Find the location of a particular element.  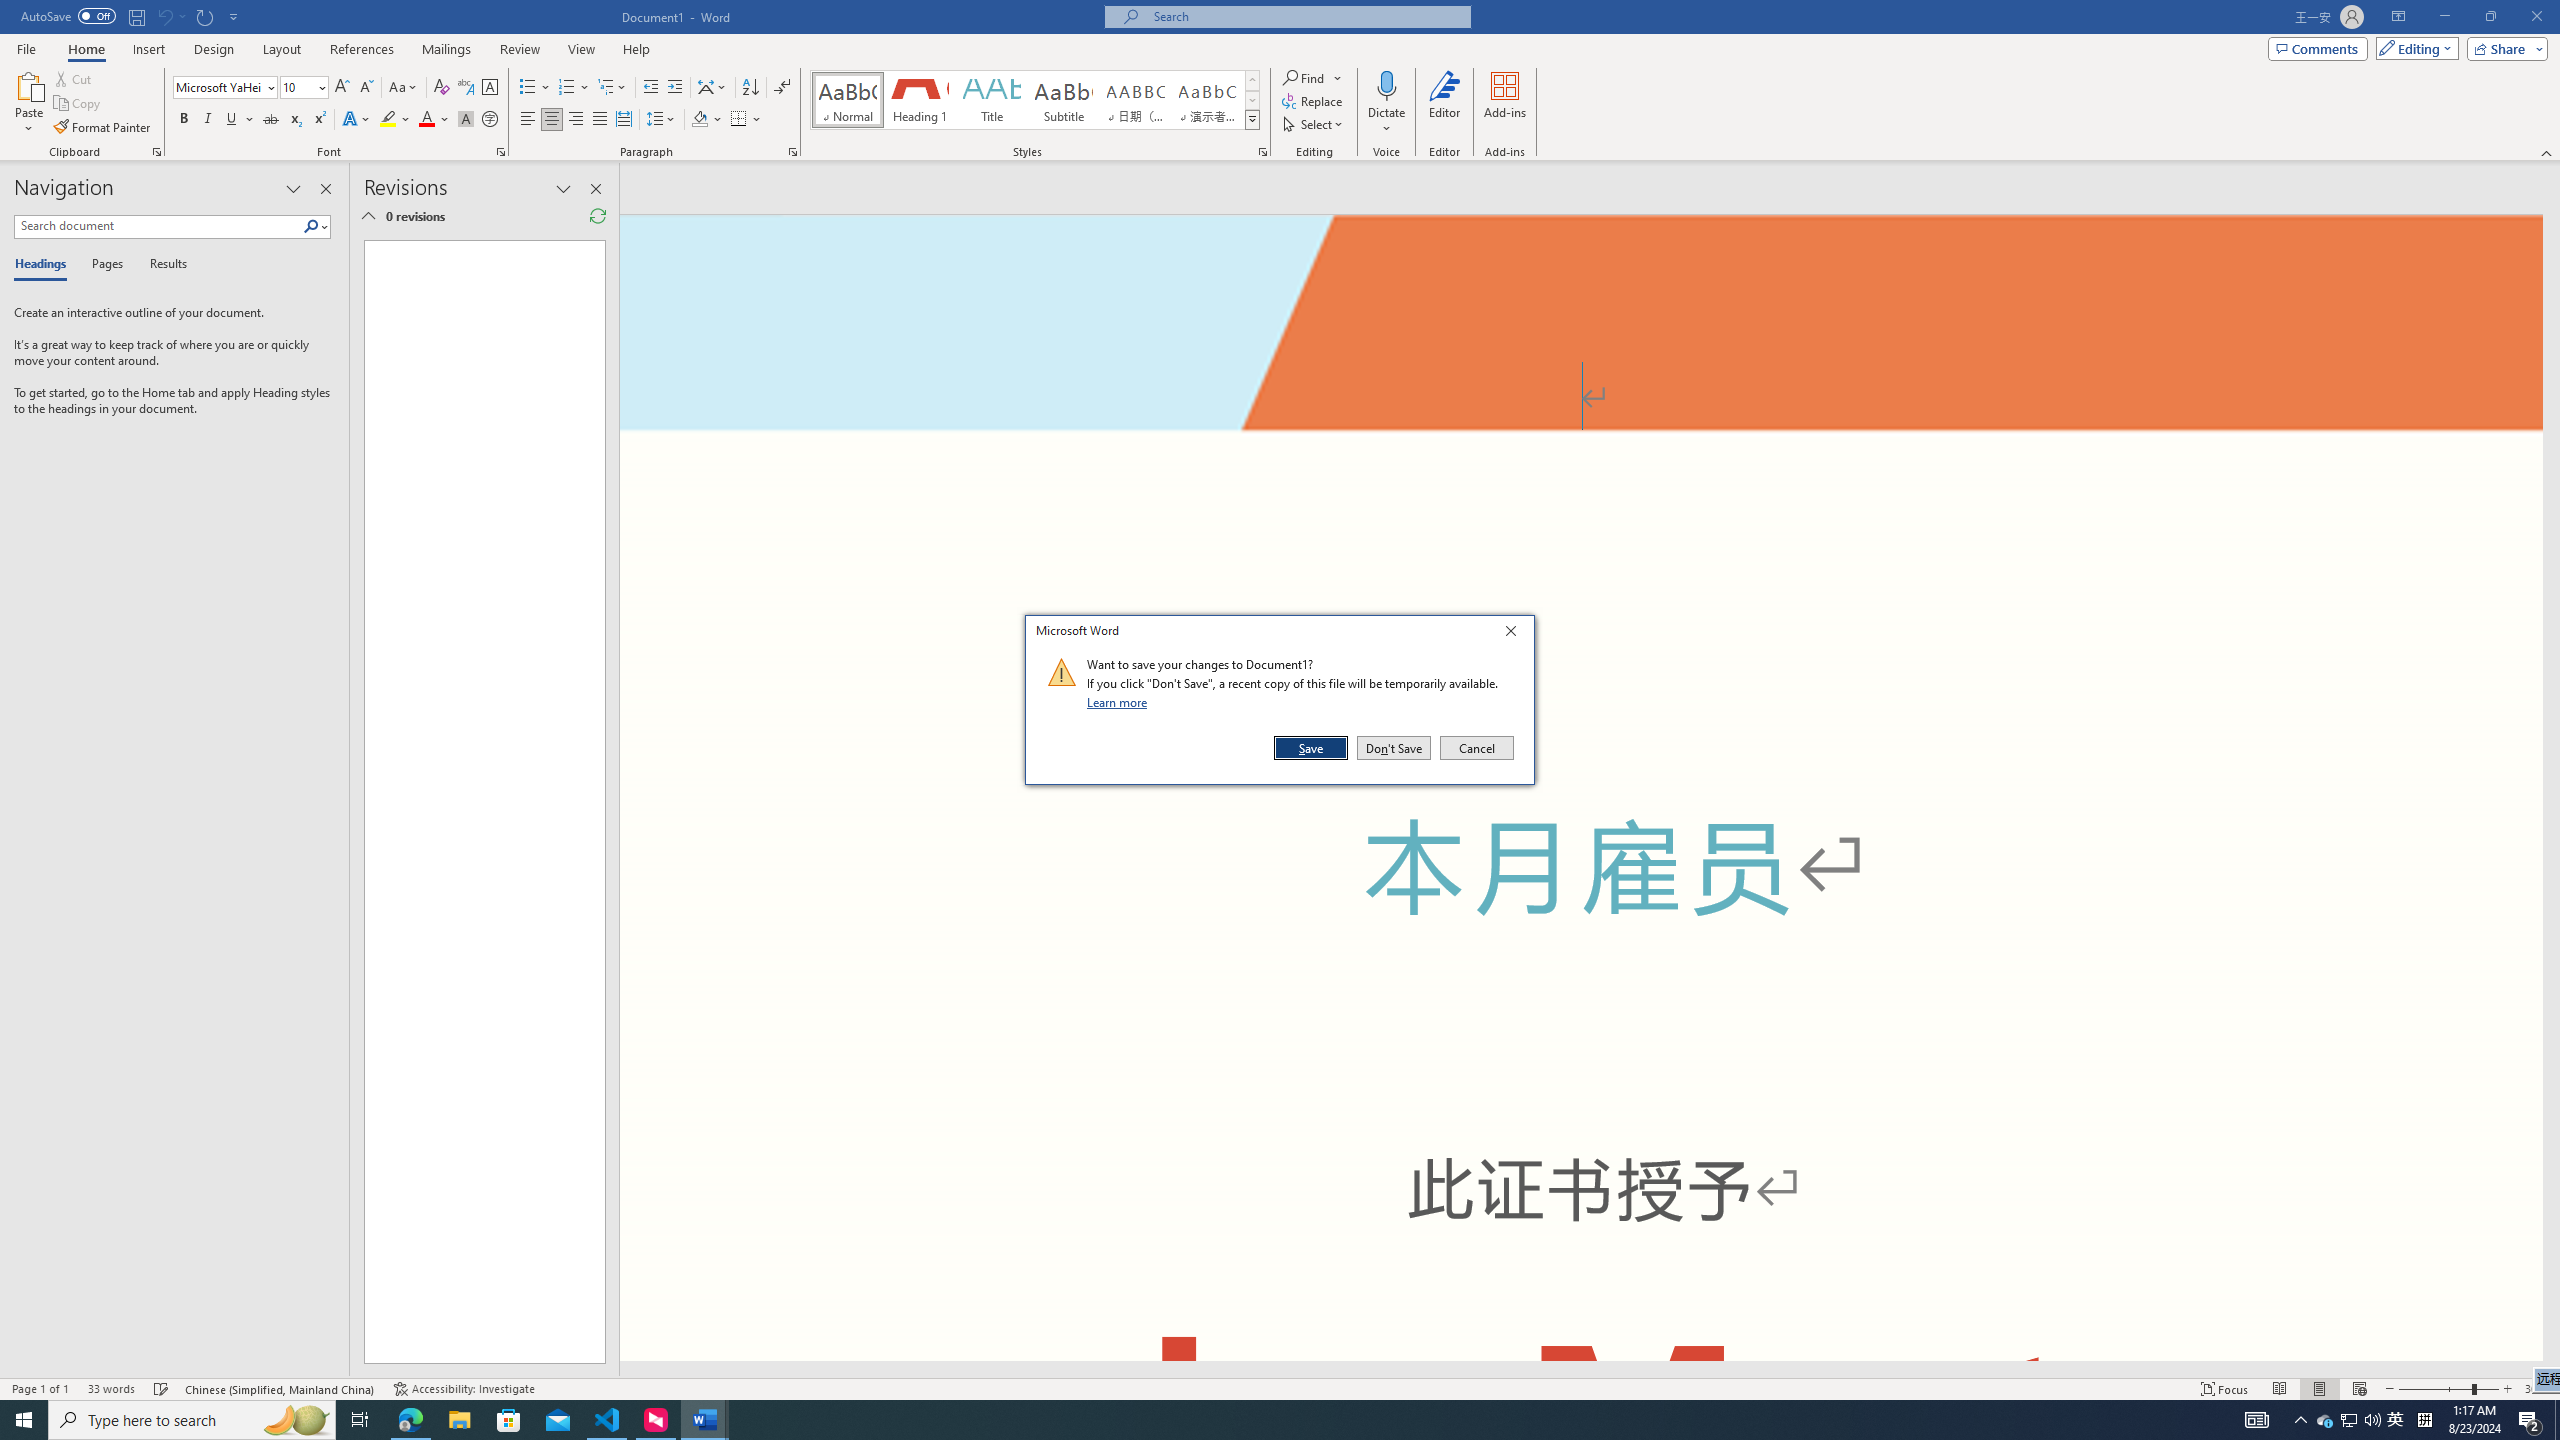

Styles is located at coordinates (395, 120).